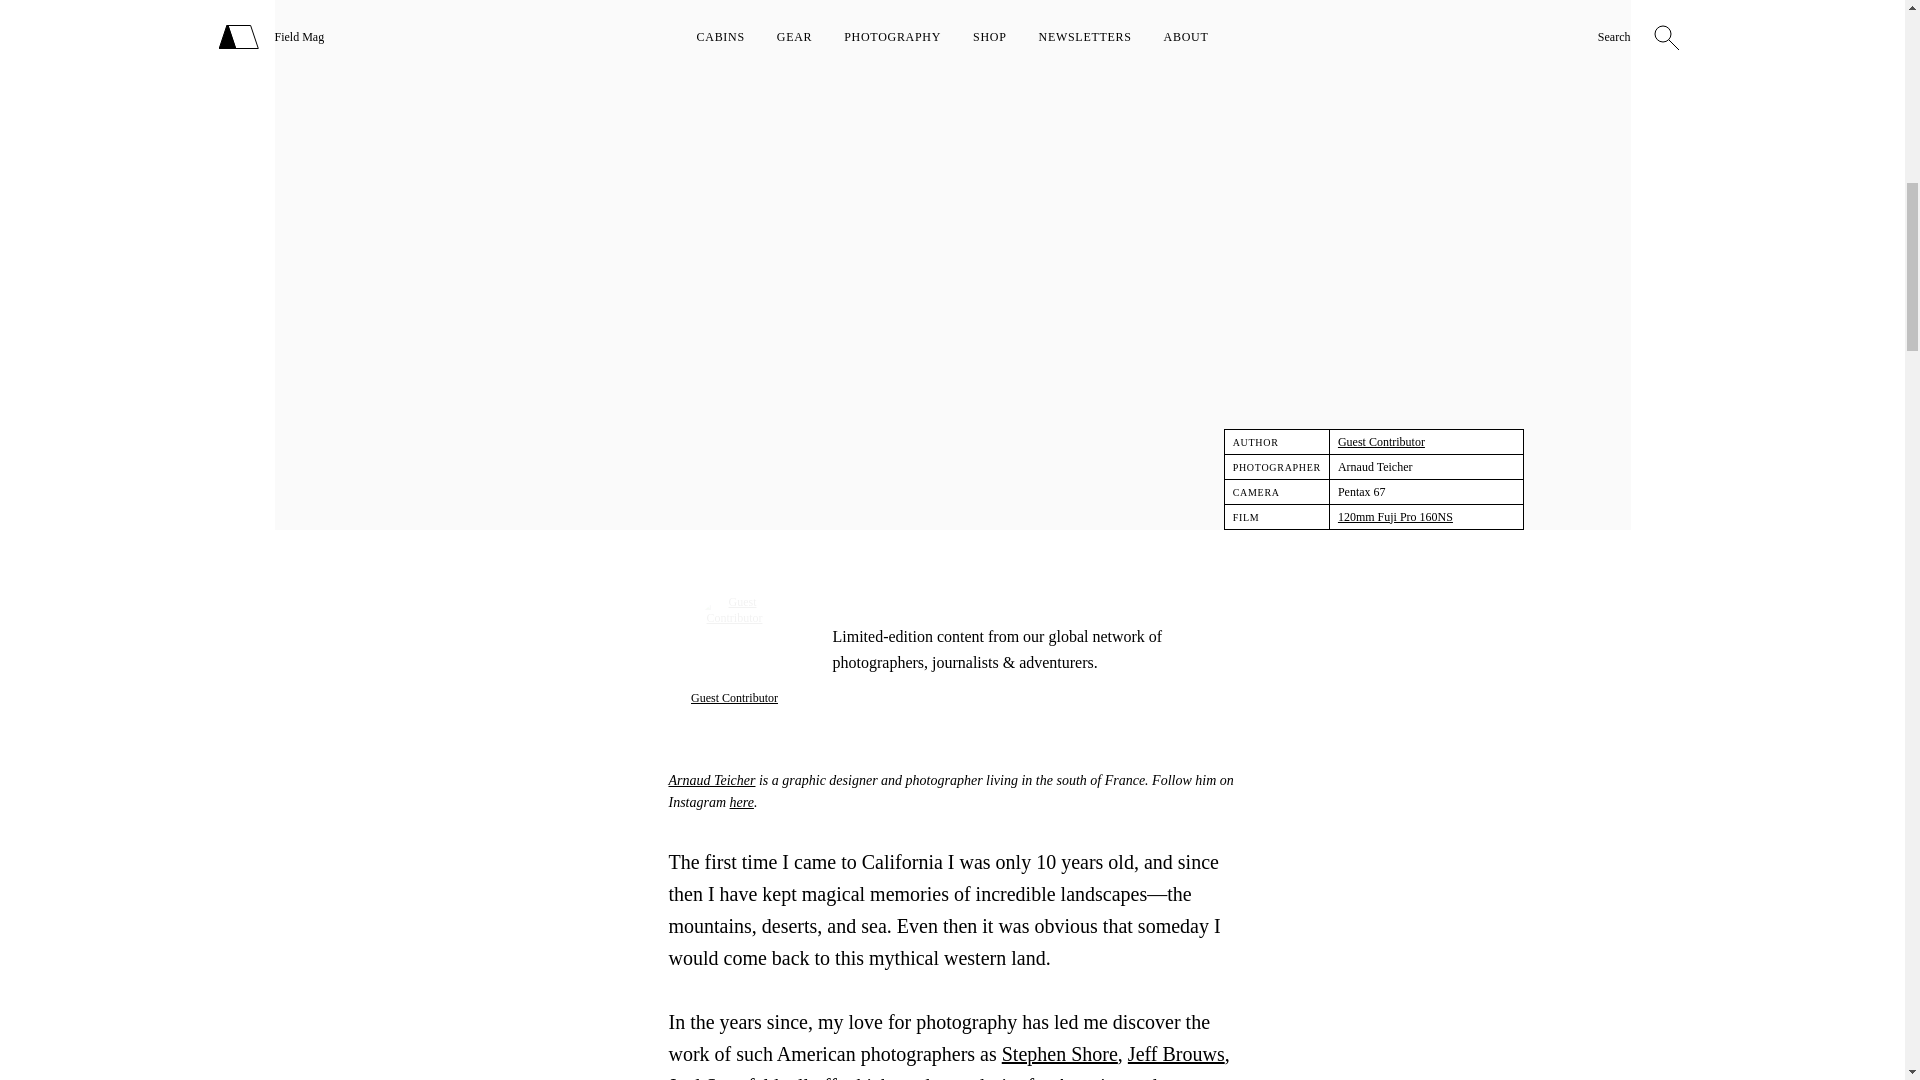 This screenshot has width=1920, height=1080. I want to click on Stephen Shore, so click(1060, 1054).